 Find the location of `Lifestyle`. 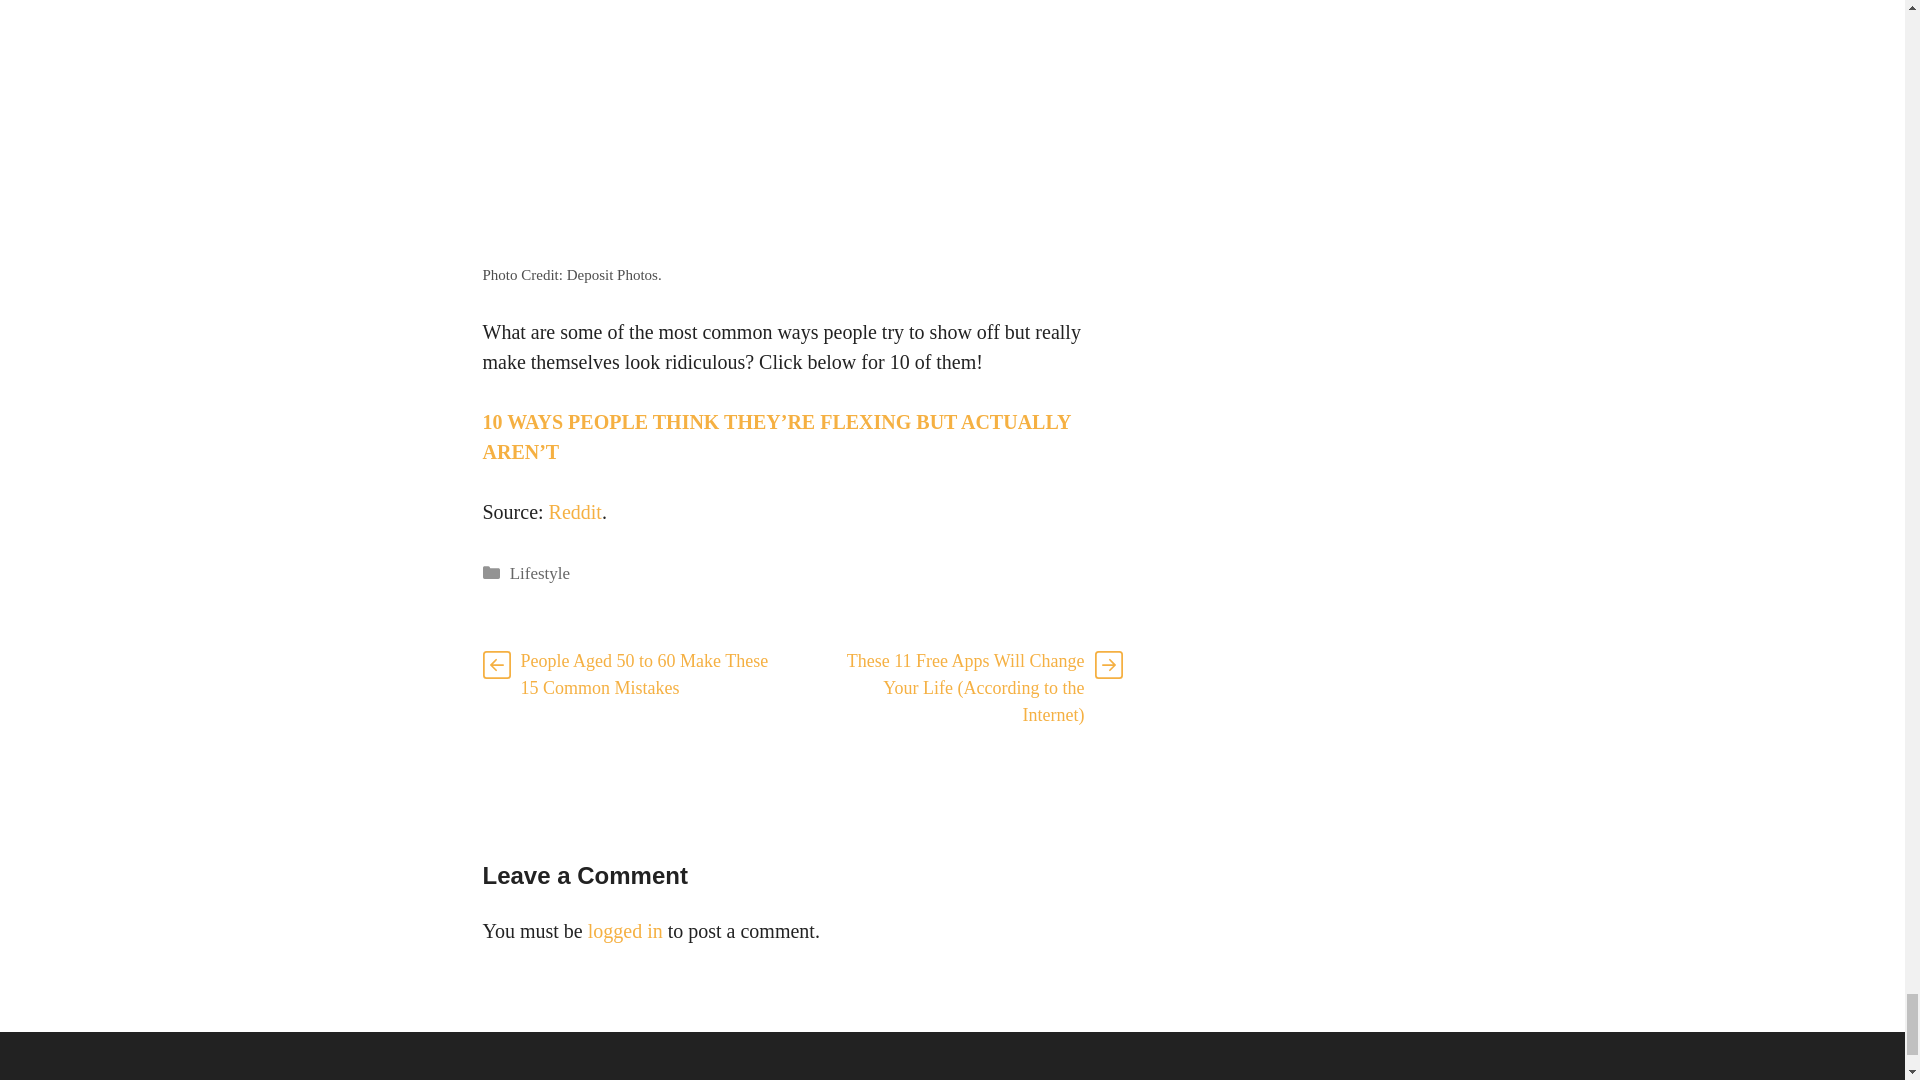

Lifestyle is located at coordinates (540, 573).